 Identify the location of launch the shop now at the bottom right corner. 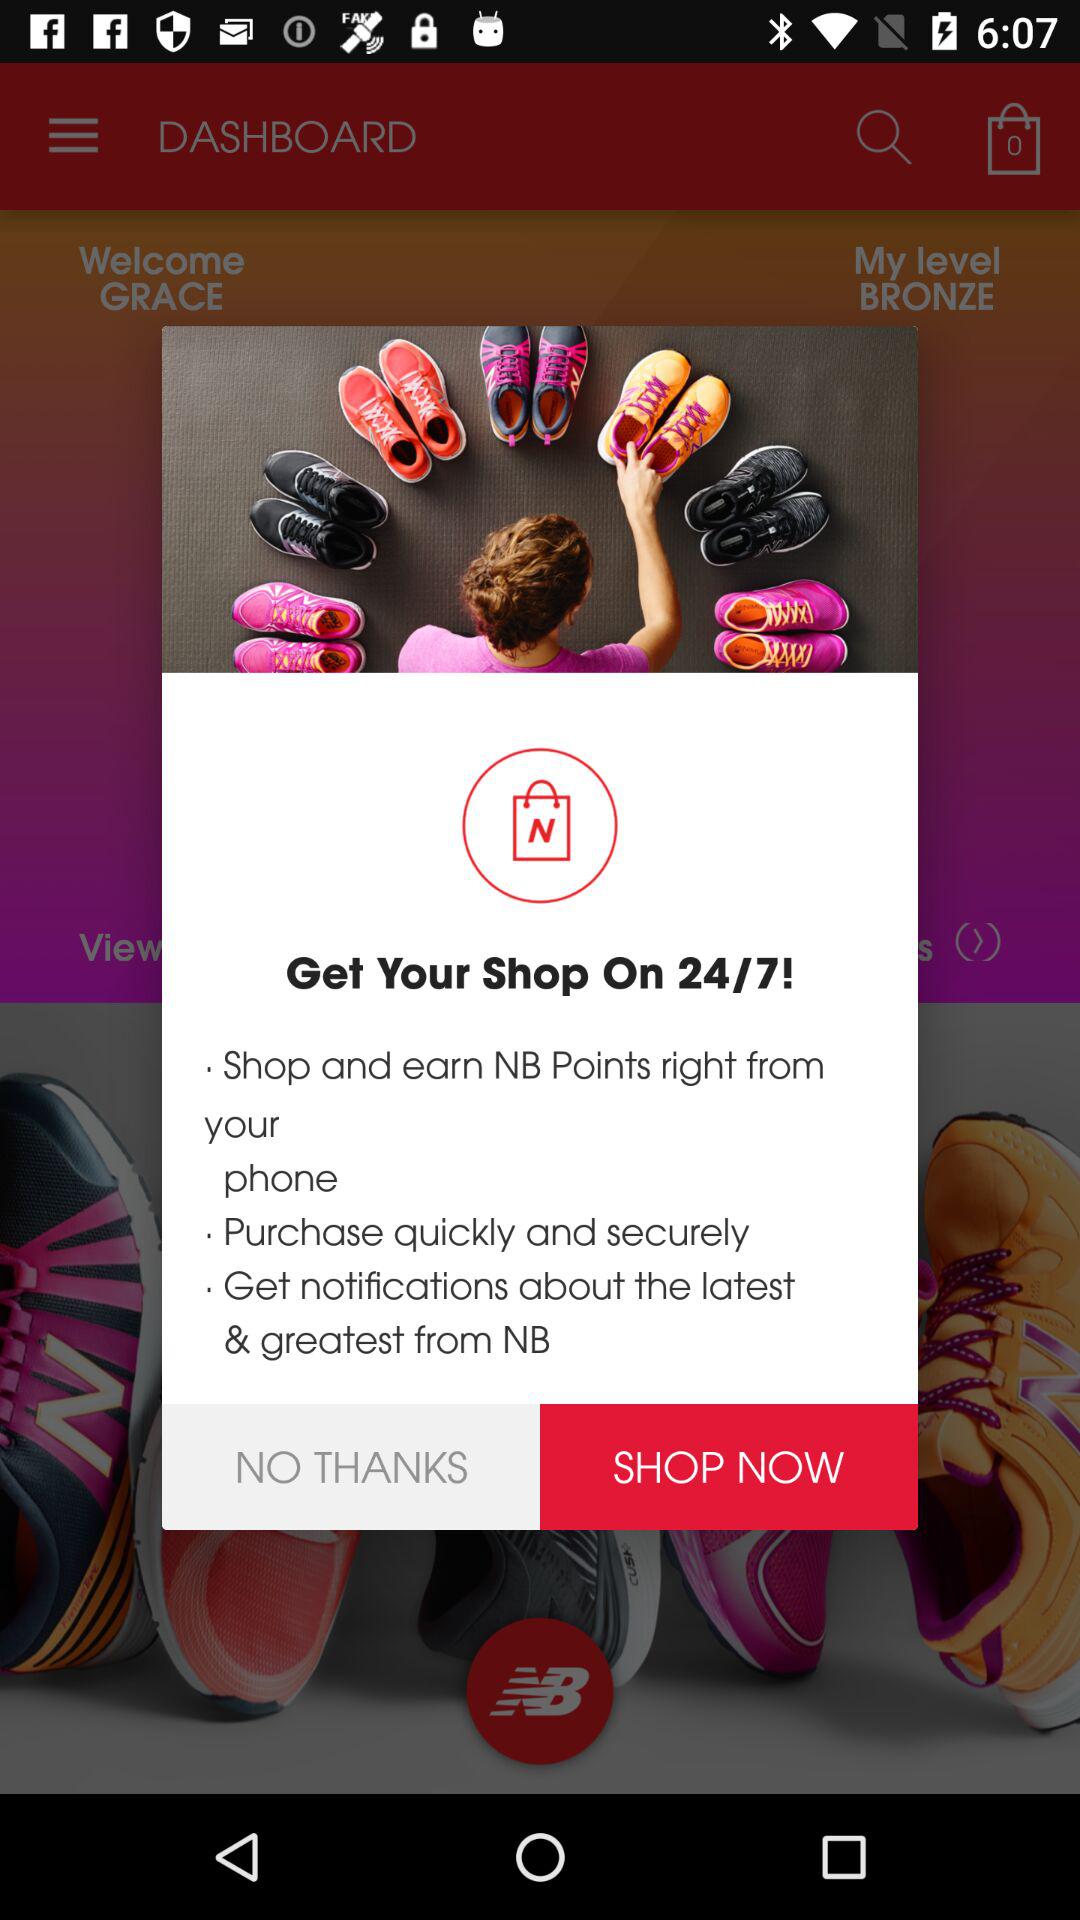
(729, 1466).